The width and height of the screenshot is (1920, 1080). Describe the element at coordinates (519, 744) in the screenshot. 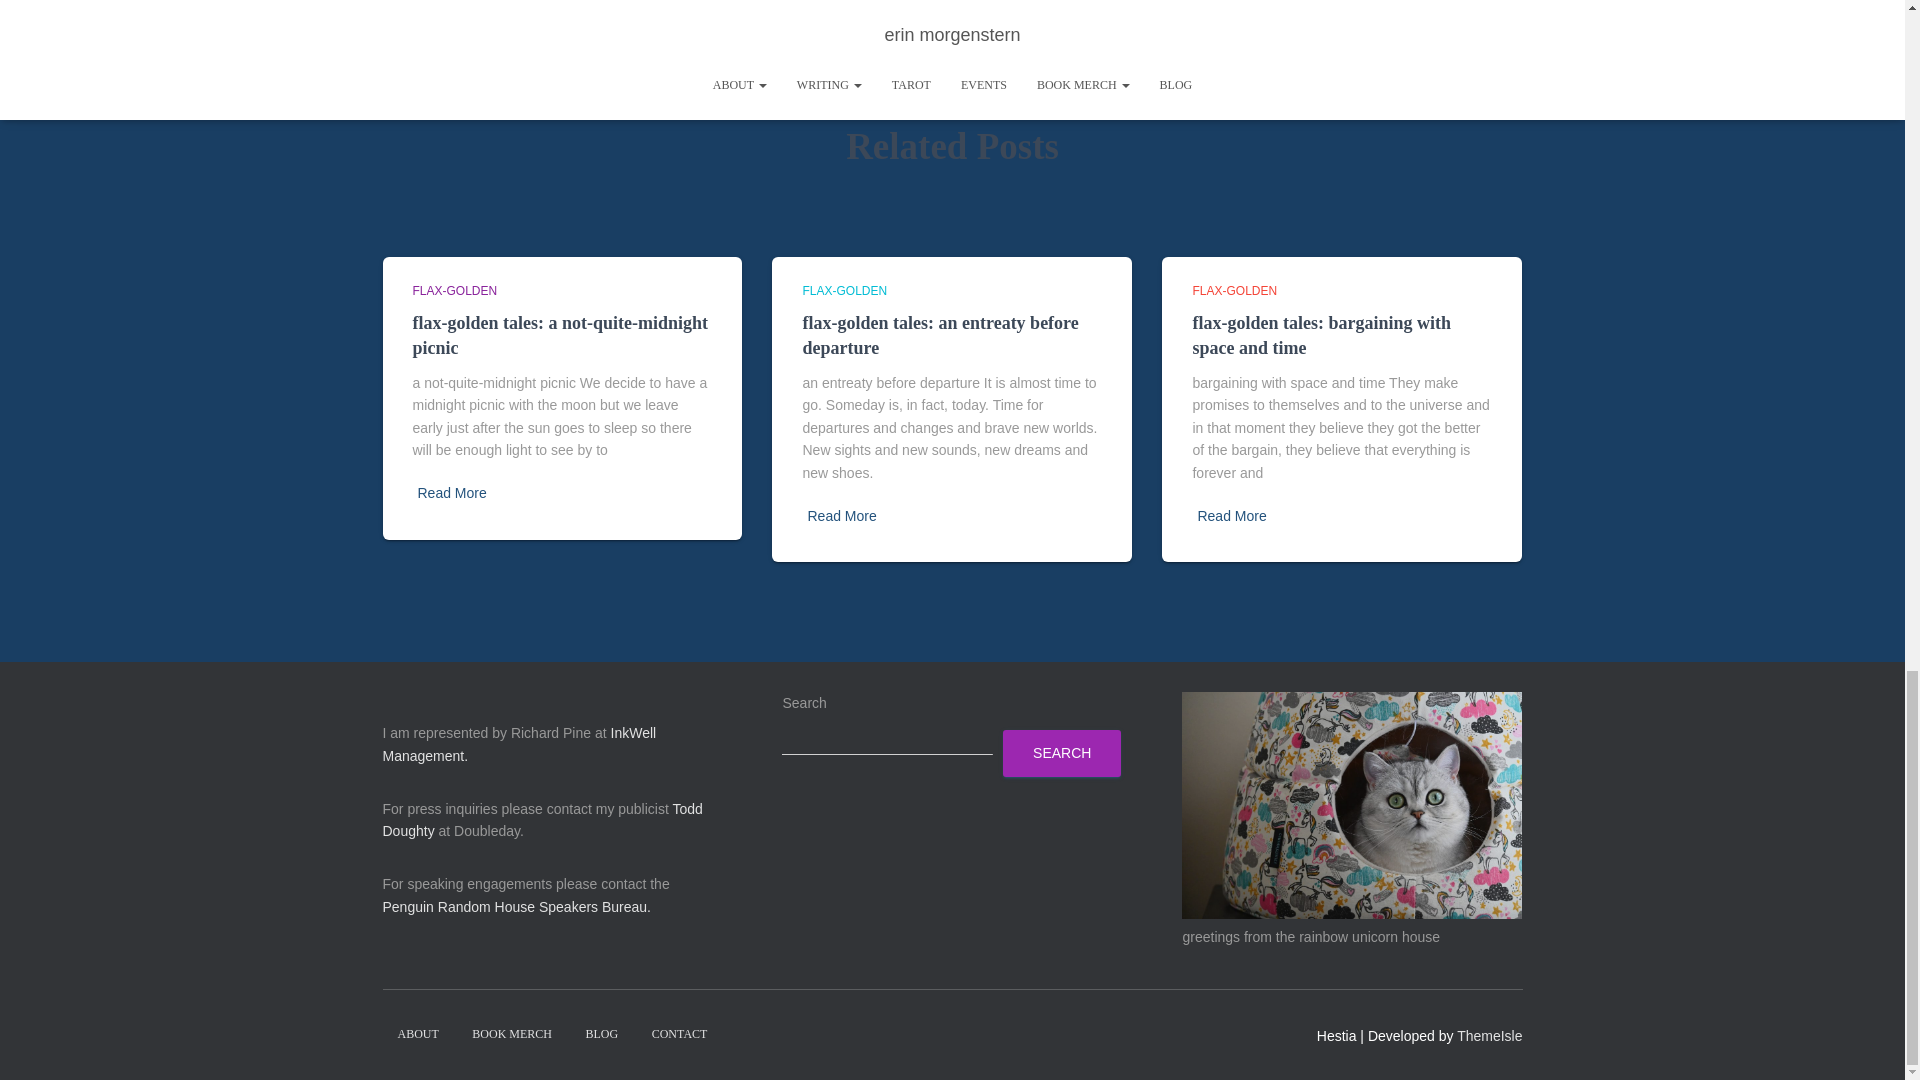

I see `InkWell Management.` at that location.